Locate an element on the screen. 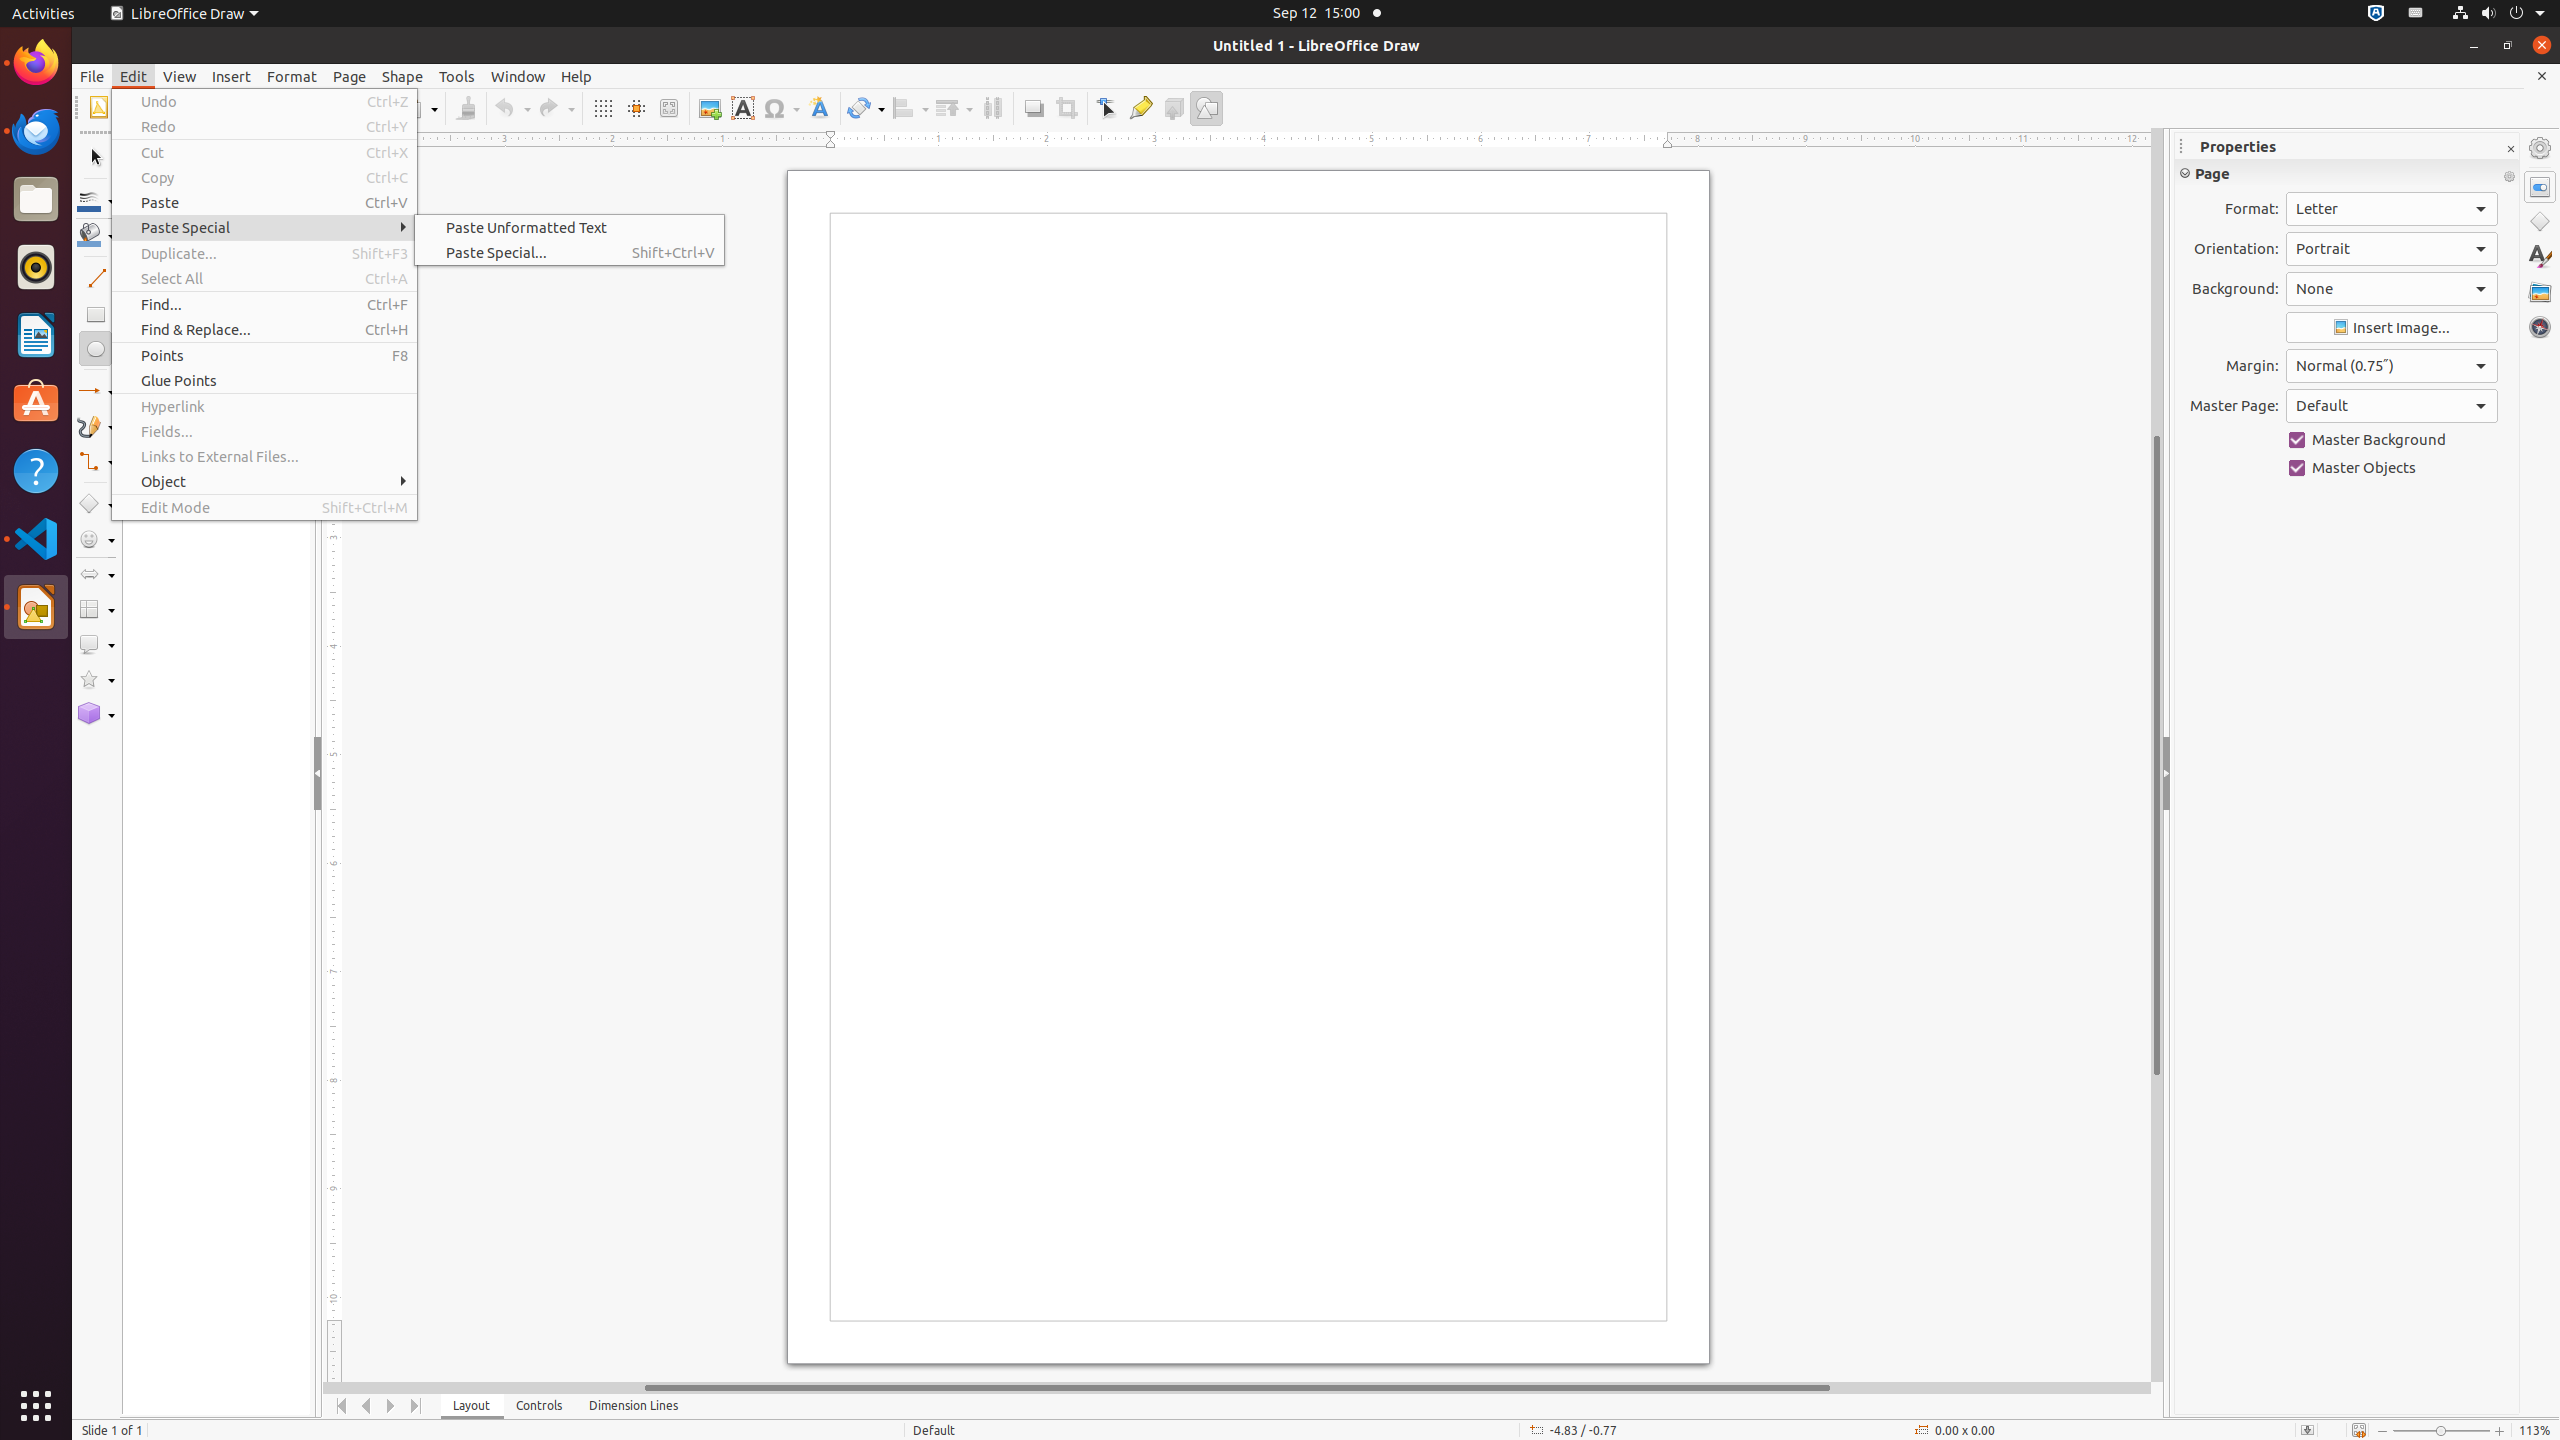 Image resolution: width=2560 pixels, height=1440 pixels. Shapes is located at coordinates (2540, 222).